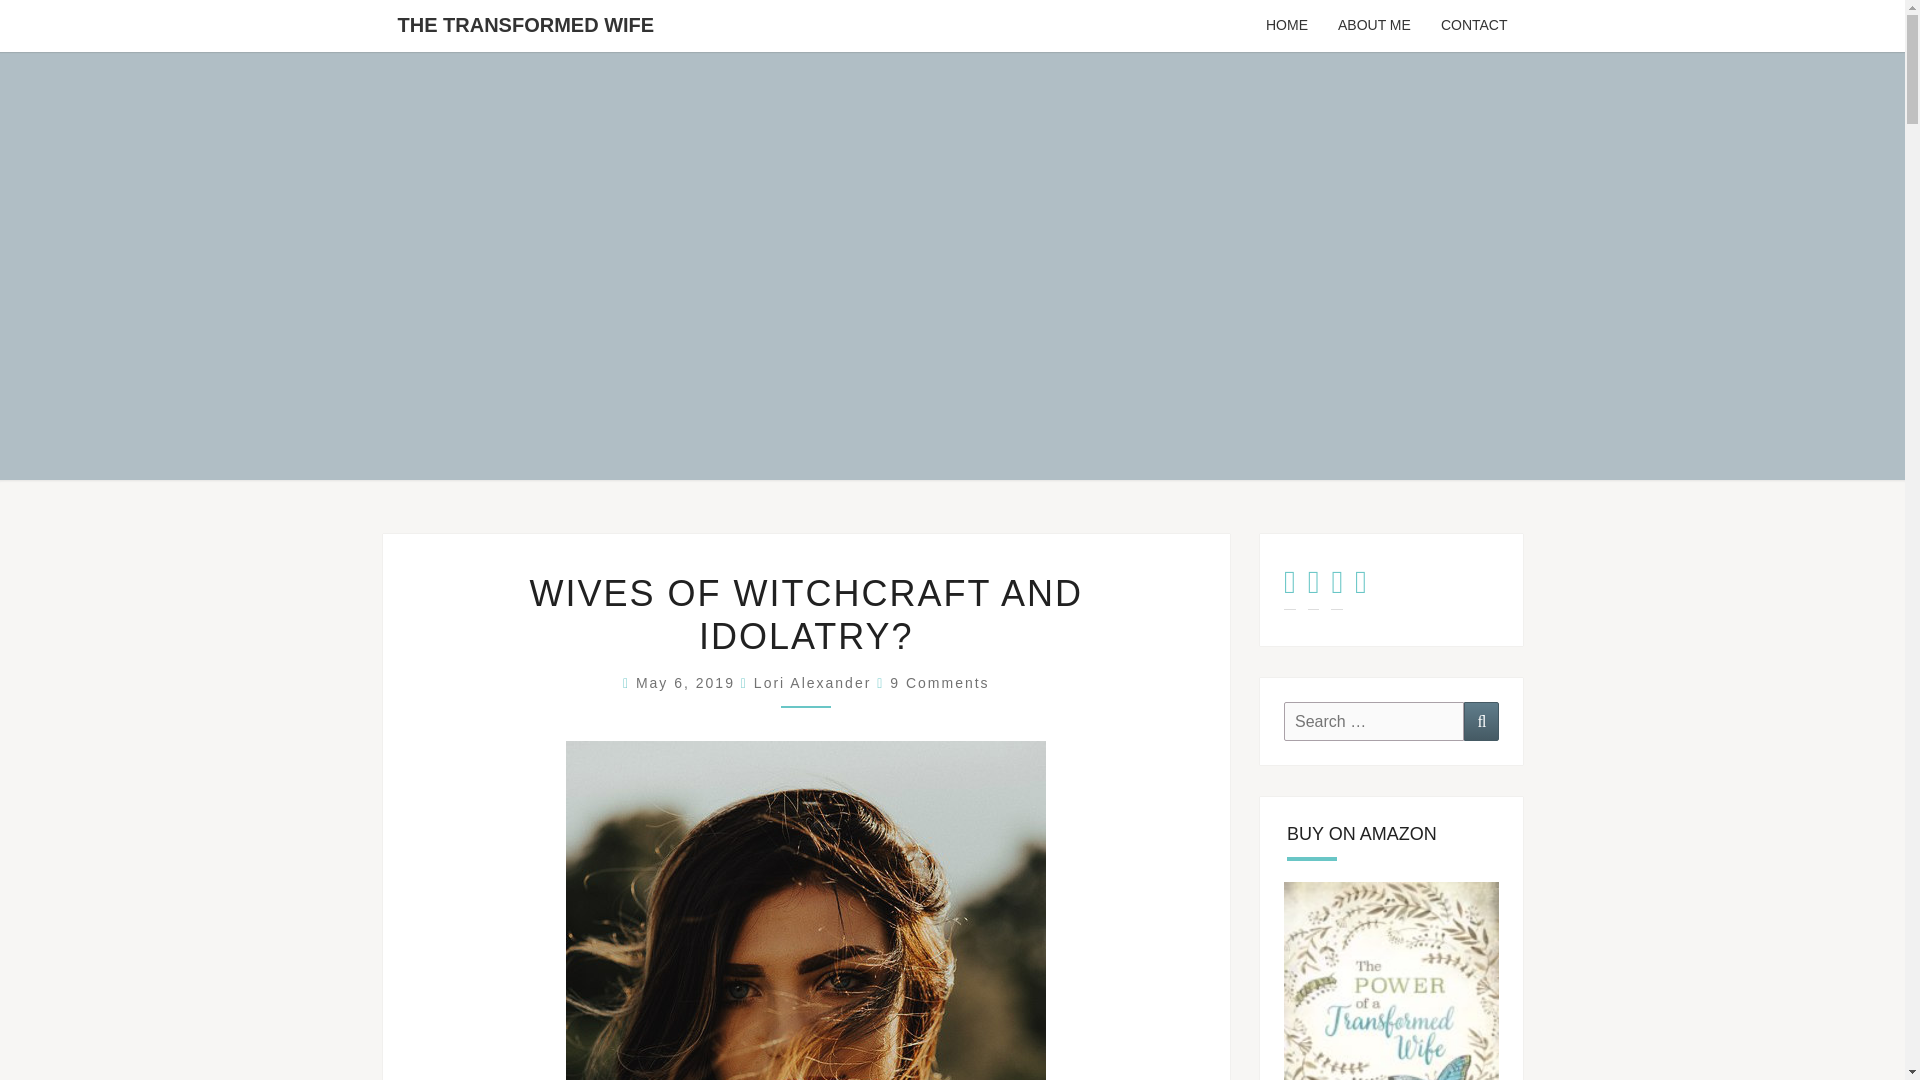 This screenshot has height=1080, width=1920. What do you see at coordinates (812, 683) in the screenshot?
I see `View all posts by Lori Alexander` at bounding box center [812, 683].